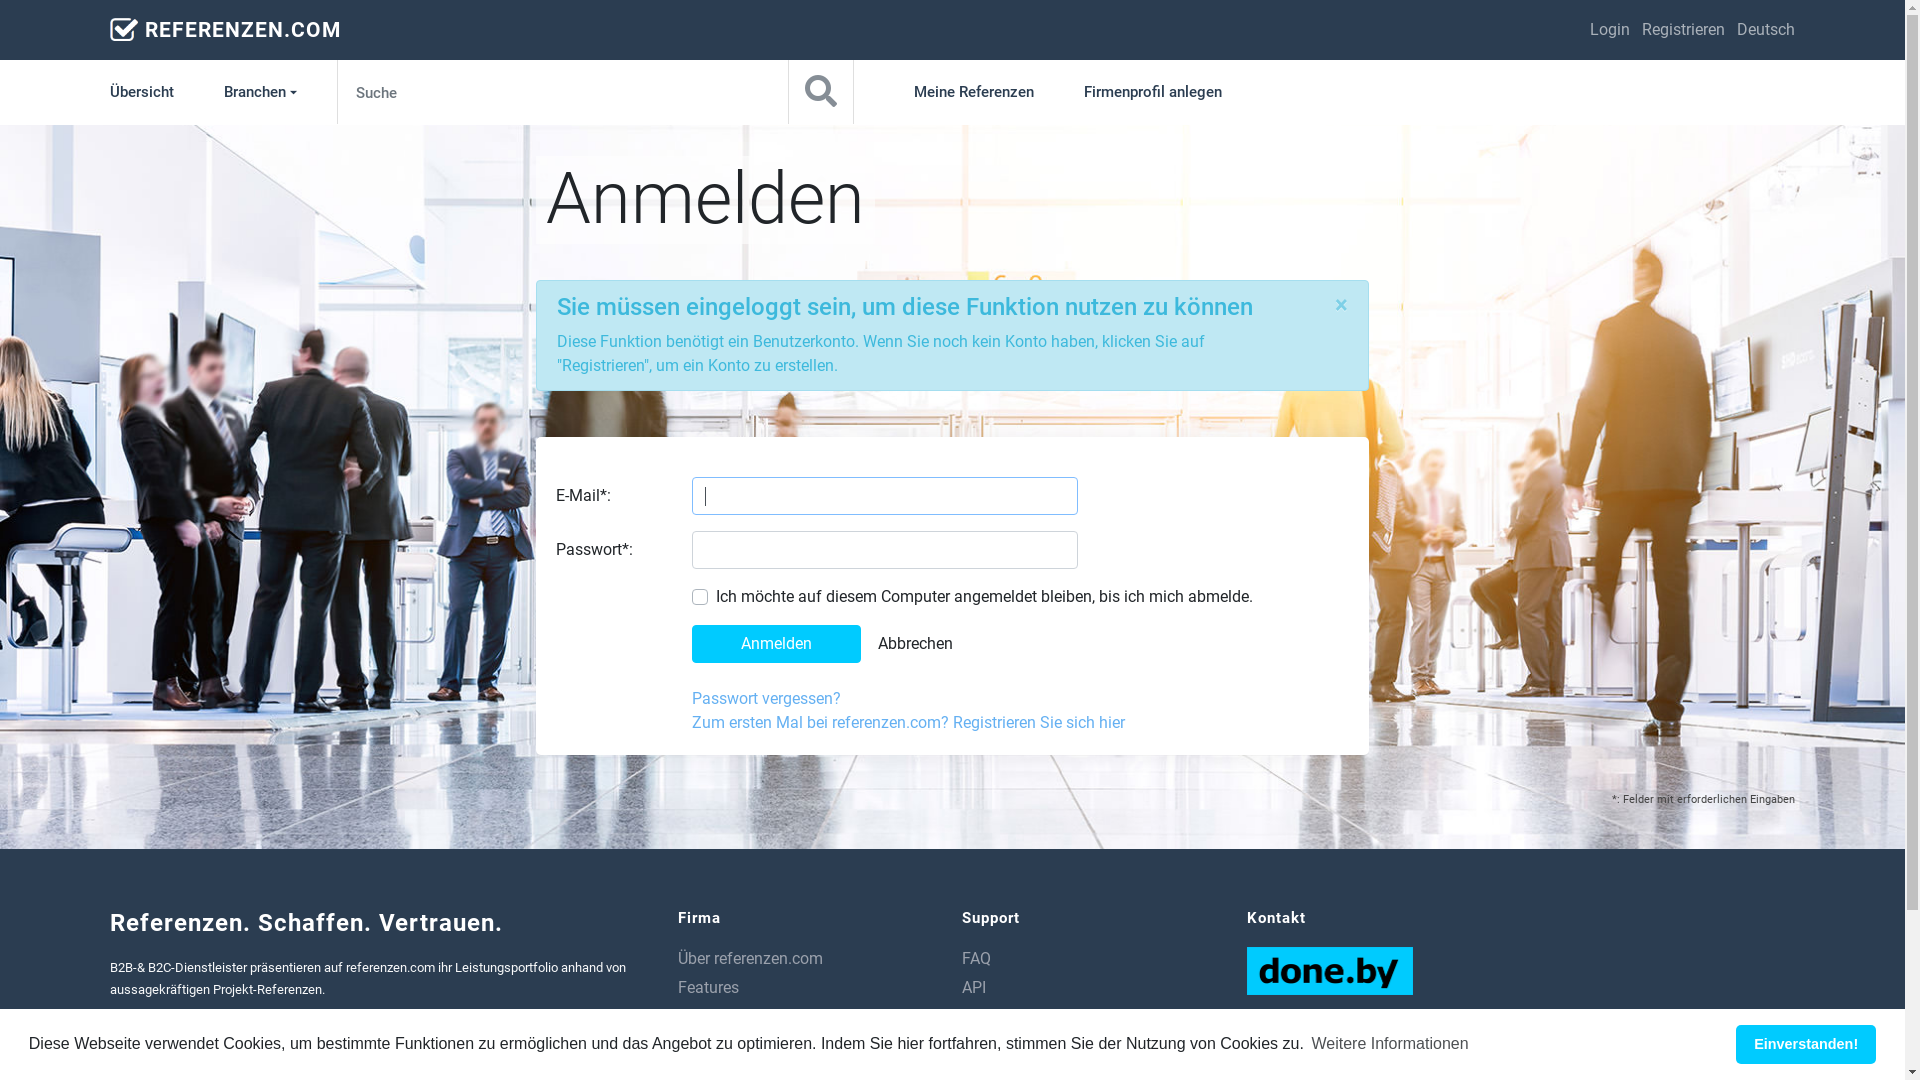 This screenshot has height=1080, width=1920. Describe the element at coordinates (1153, 92) in the screenshot. I see `Firmenprofil anlegen` at that location.